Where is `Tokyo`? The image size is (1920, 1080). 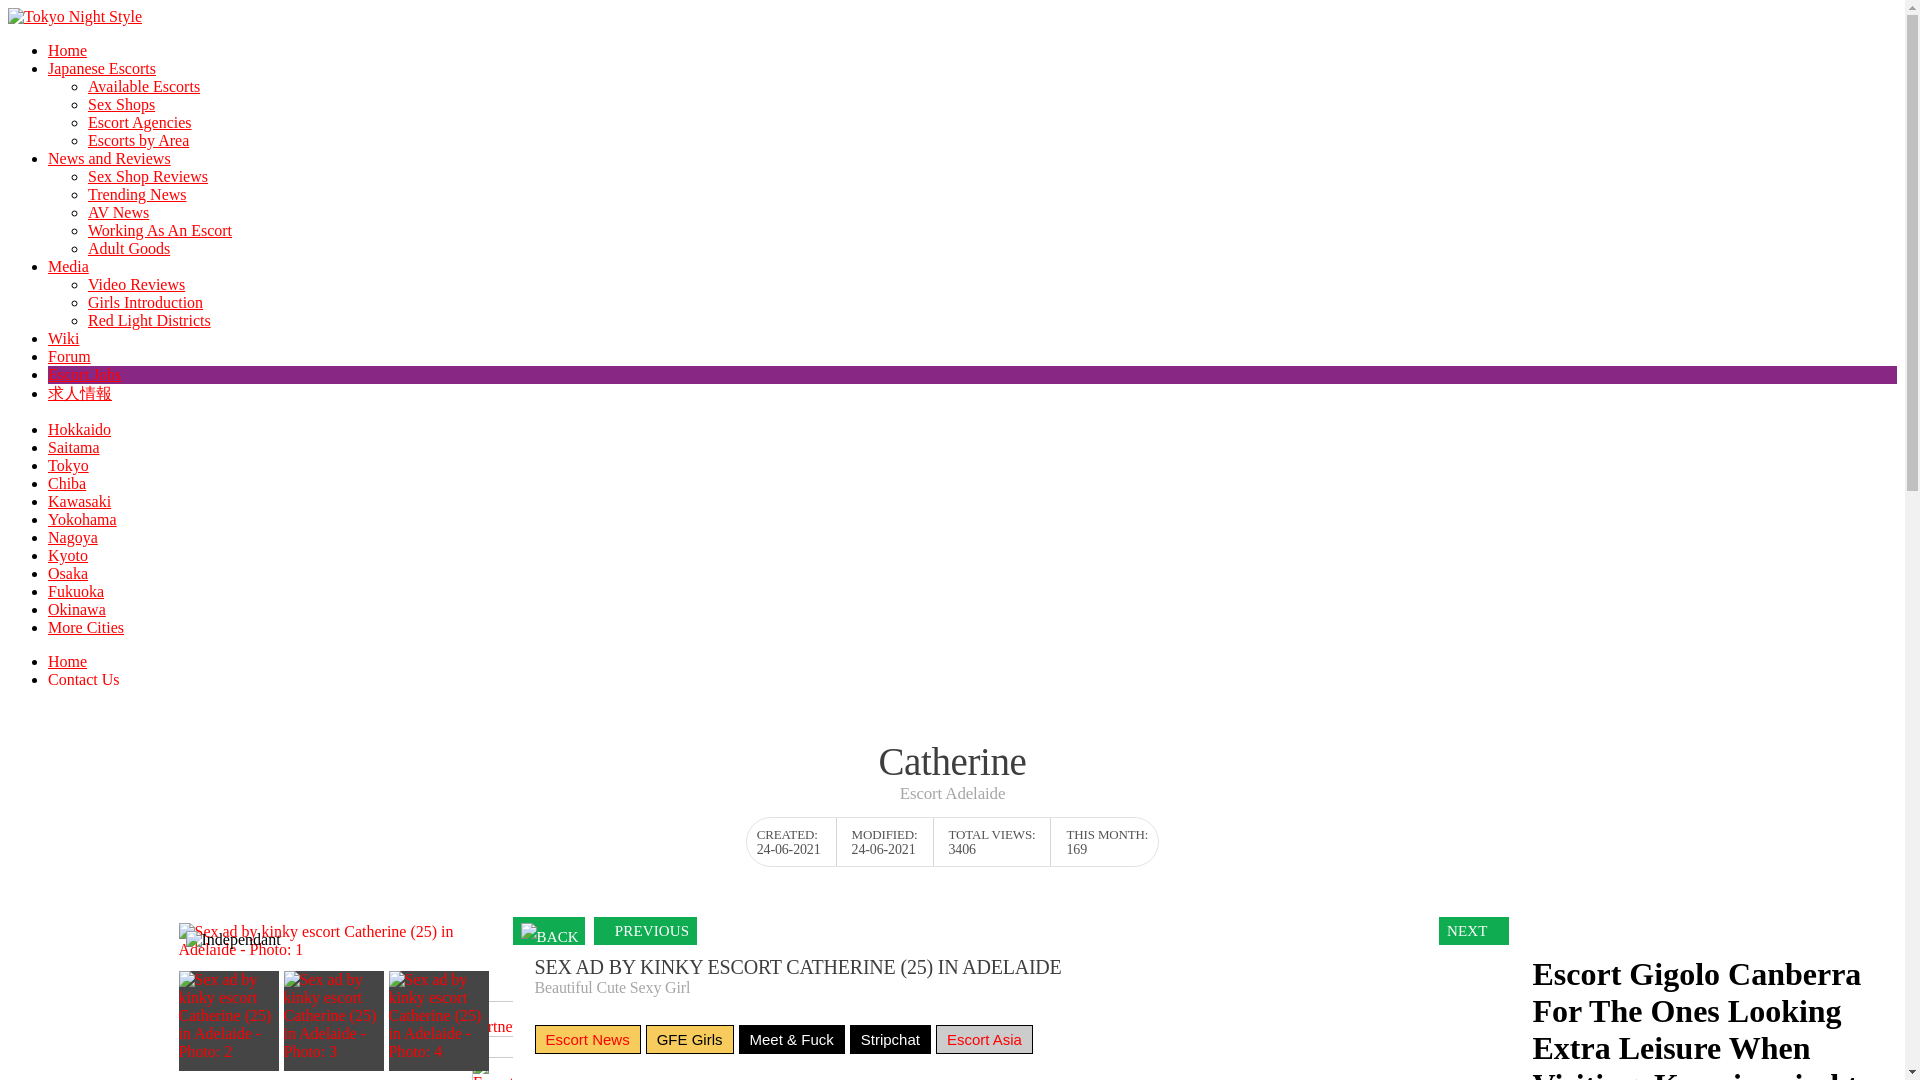 Tokyo is located at coordinates (68, 465).